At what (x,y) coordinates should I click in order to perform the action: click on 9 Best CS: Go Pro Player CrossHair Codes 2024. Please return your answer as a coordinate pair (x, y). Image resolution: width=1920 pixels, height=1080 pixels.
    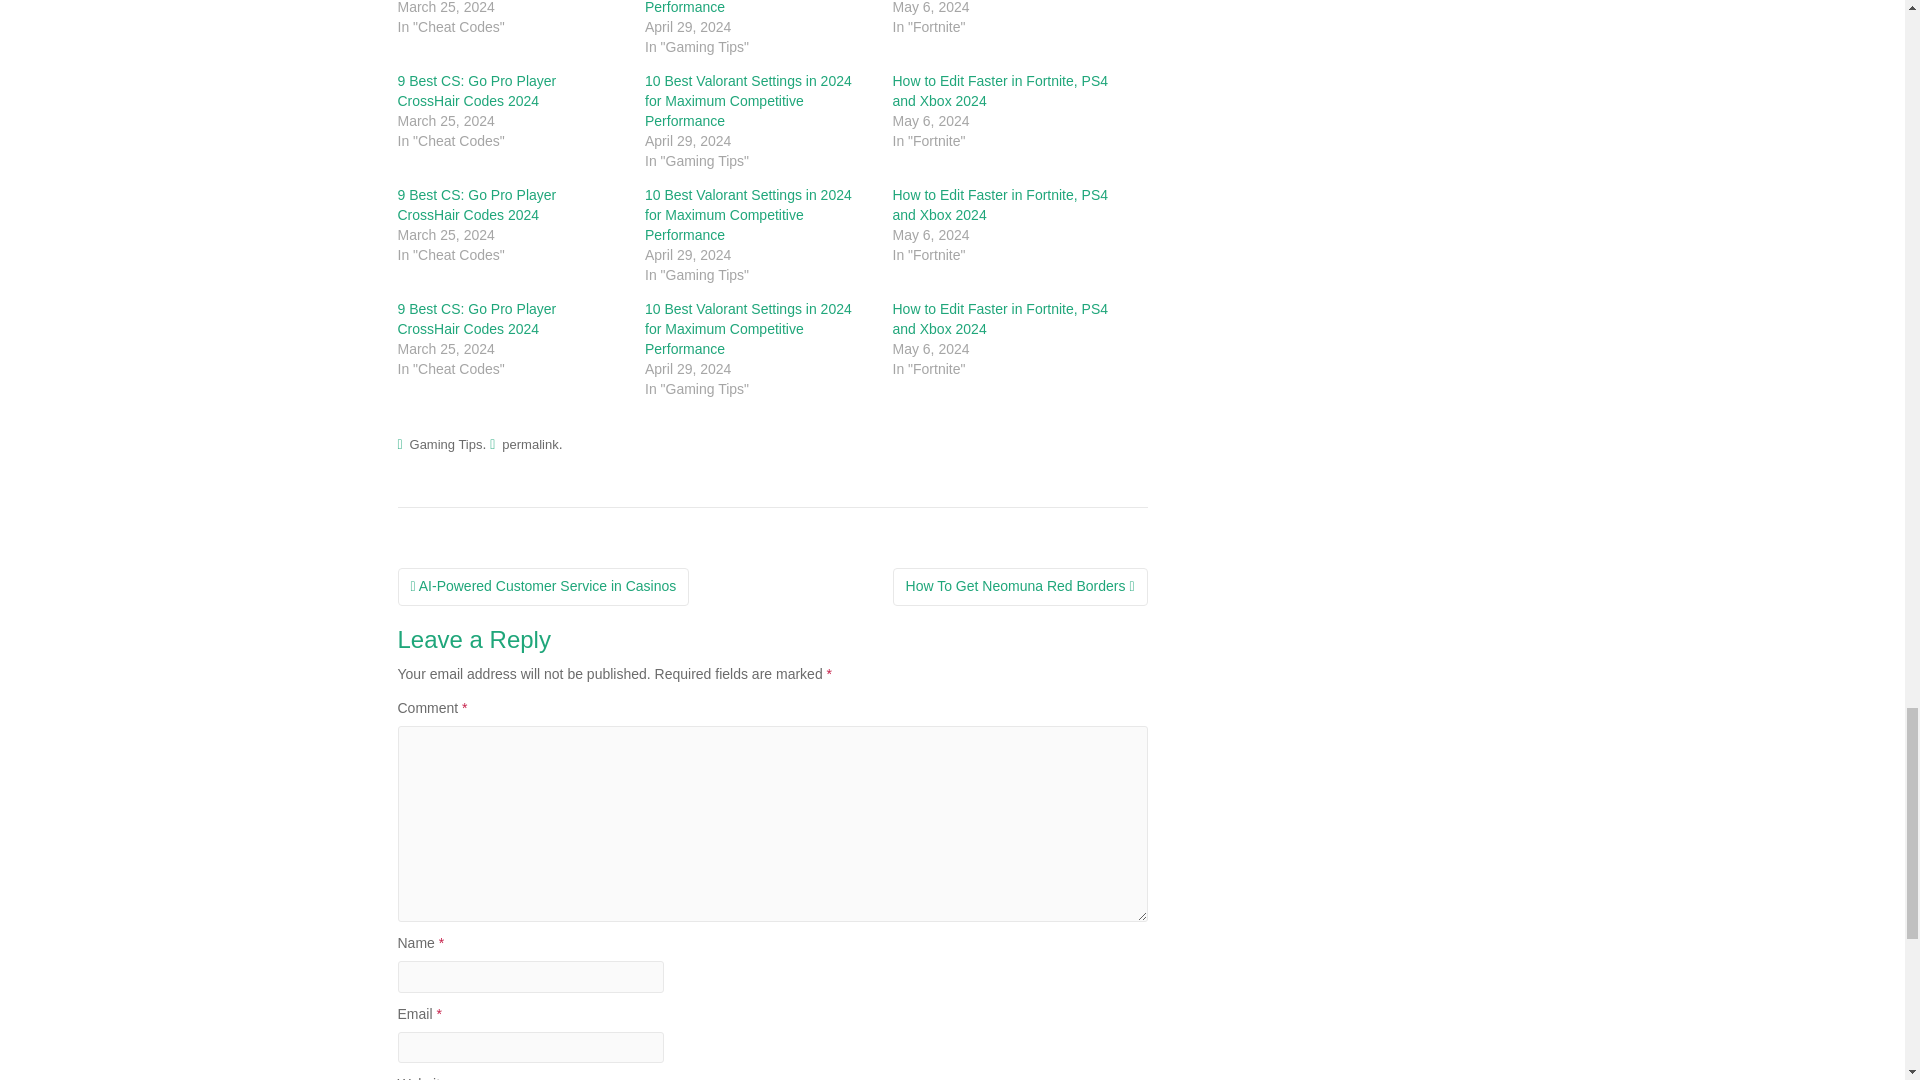
    Looking at the image, I should click on (476, 91).